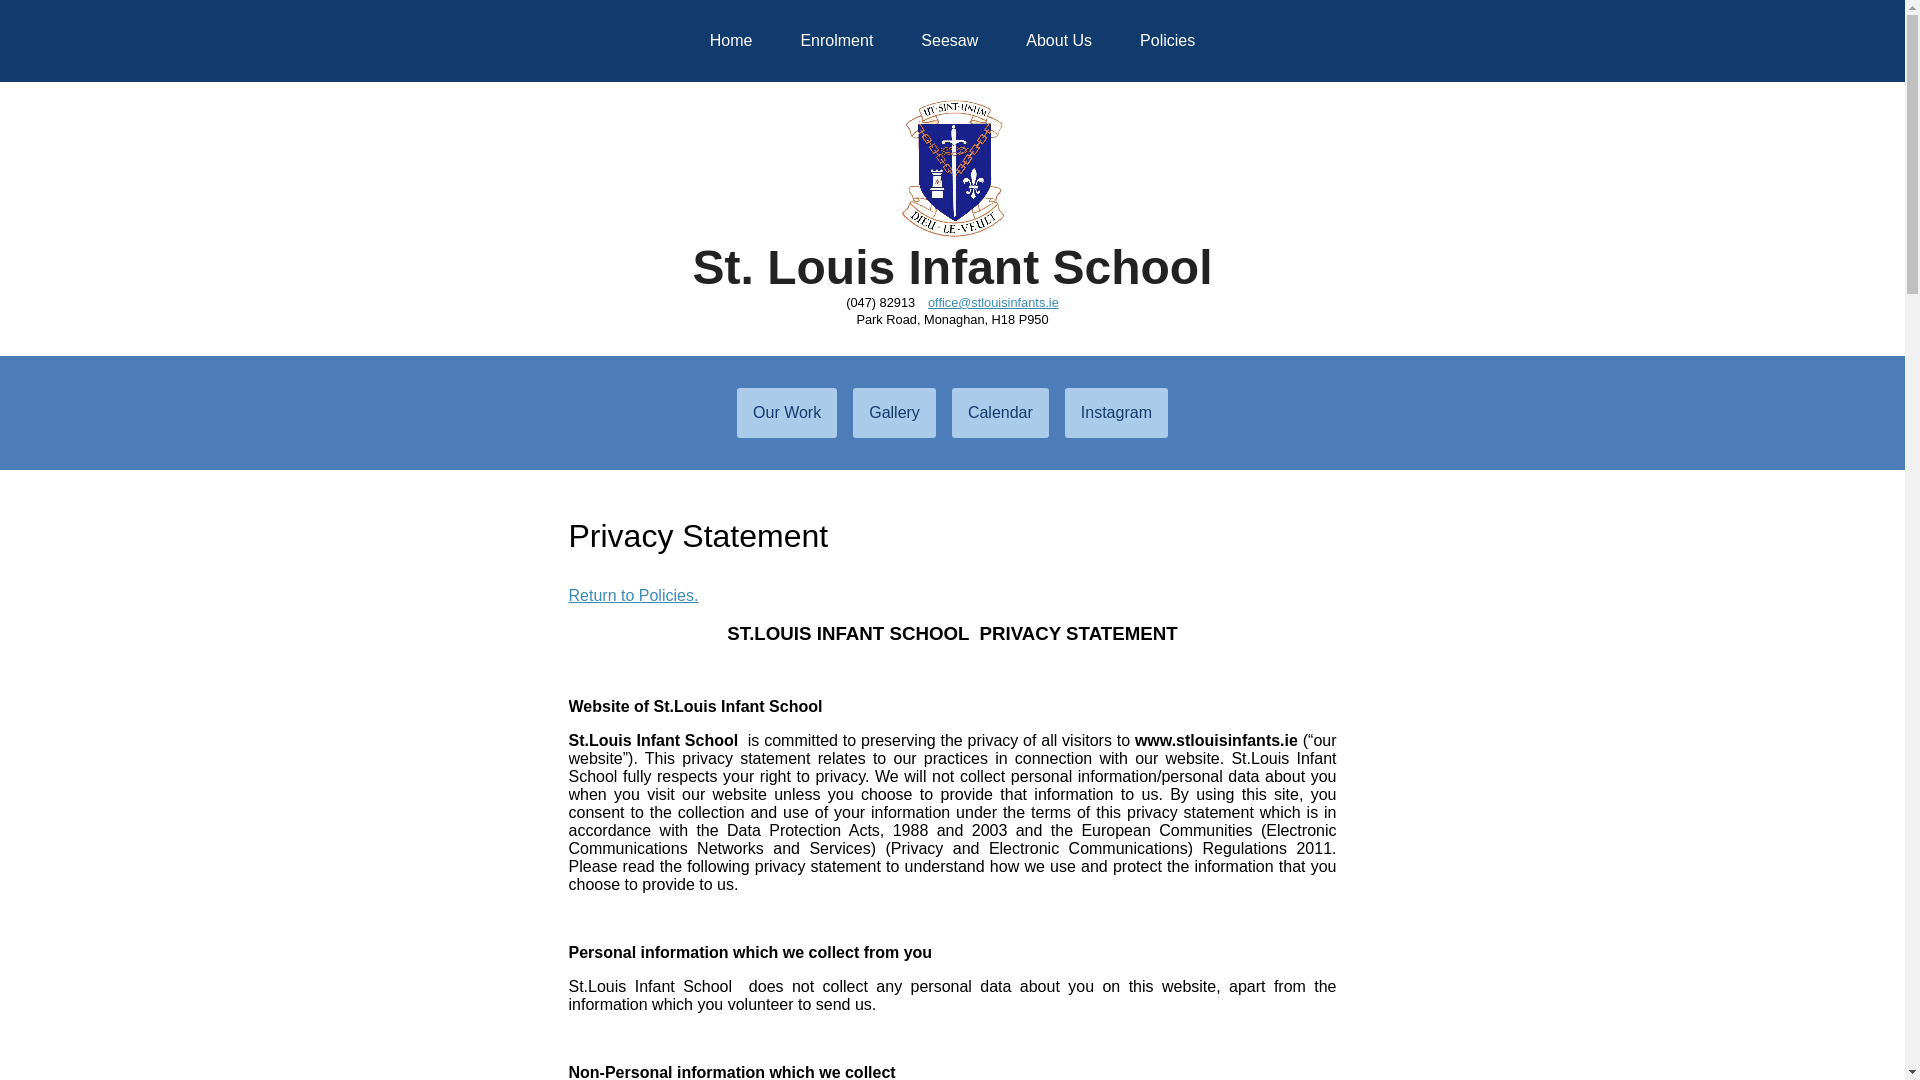  Describe the element at coordinates (731, 40) in the screenshot. I see `Home` at that location.